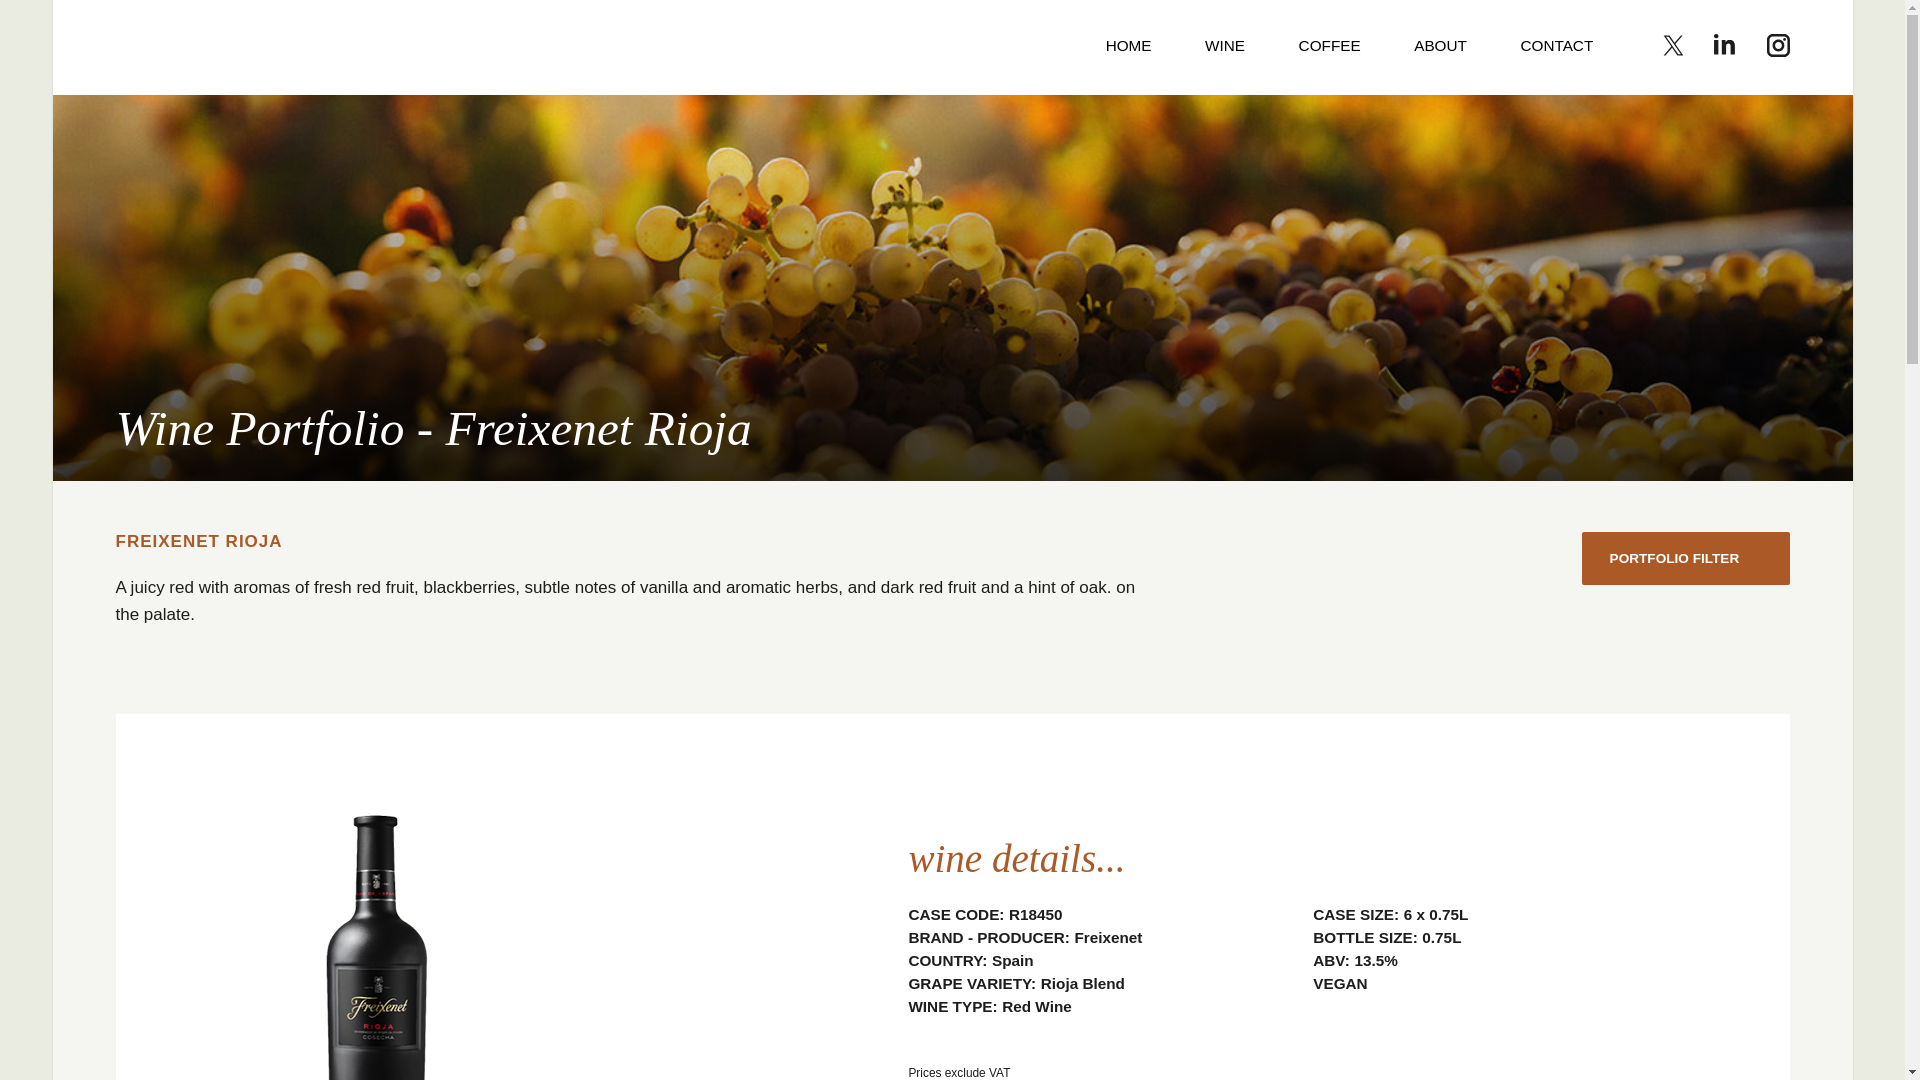  Describe the element at coordinates (1224, 47) in the screenshot. I see `WINE` at that location.